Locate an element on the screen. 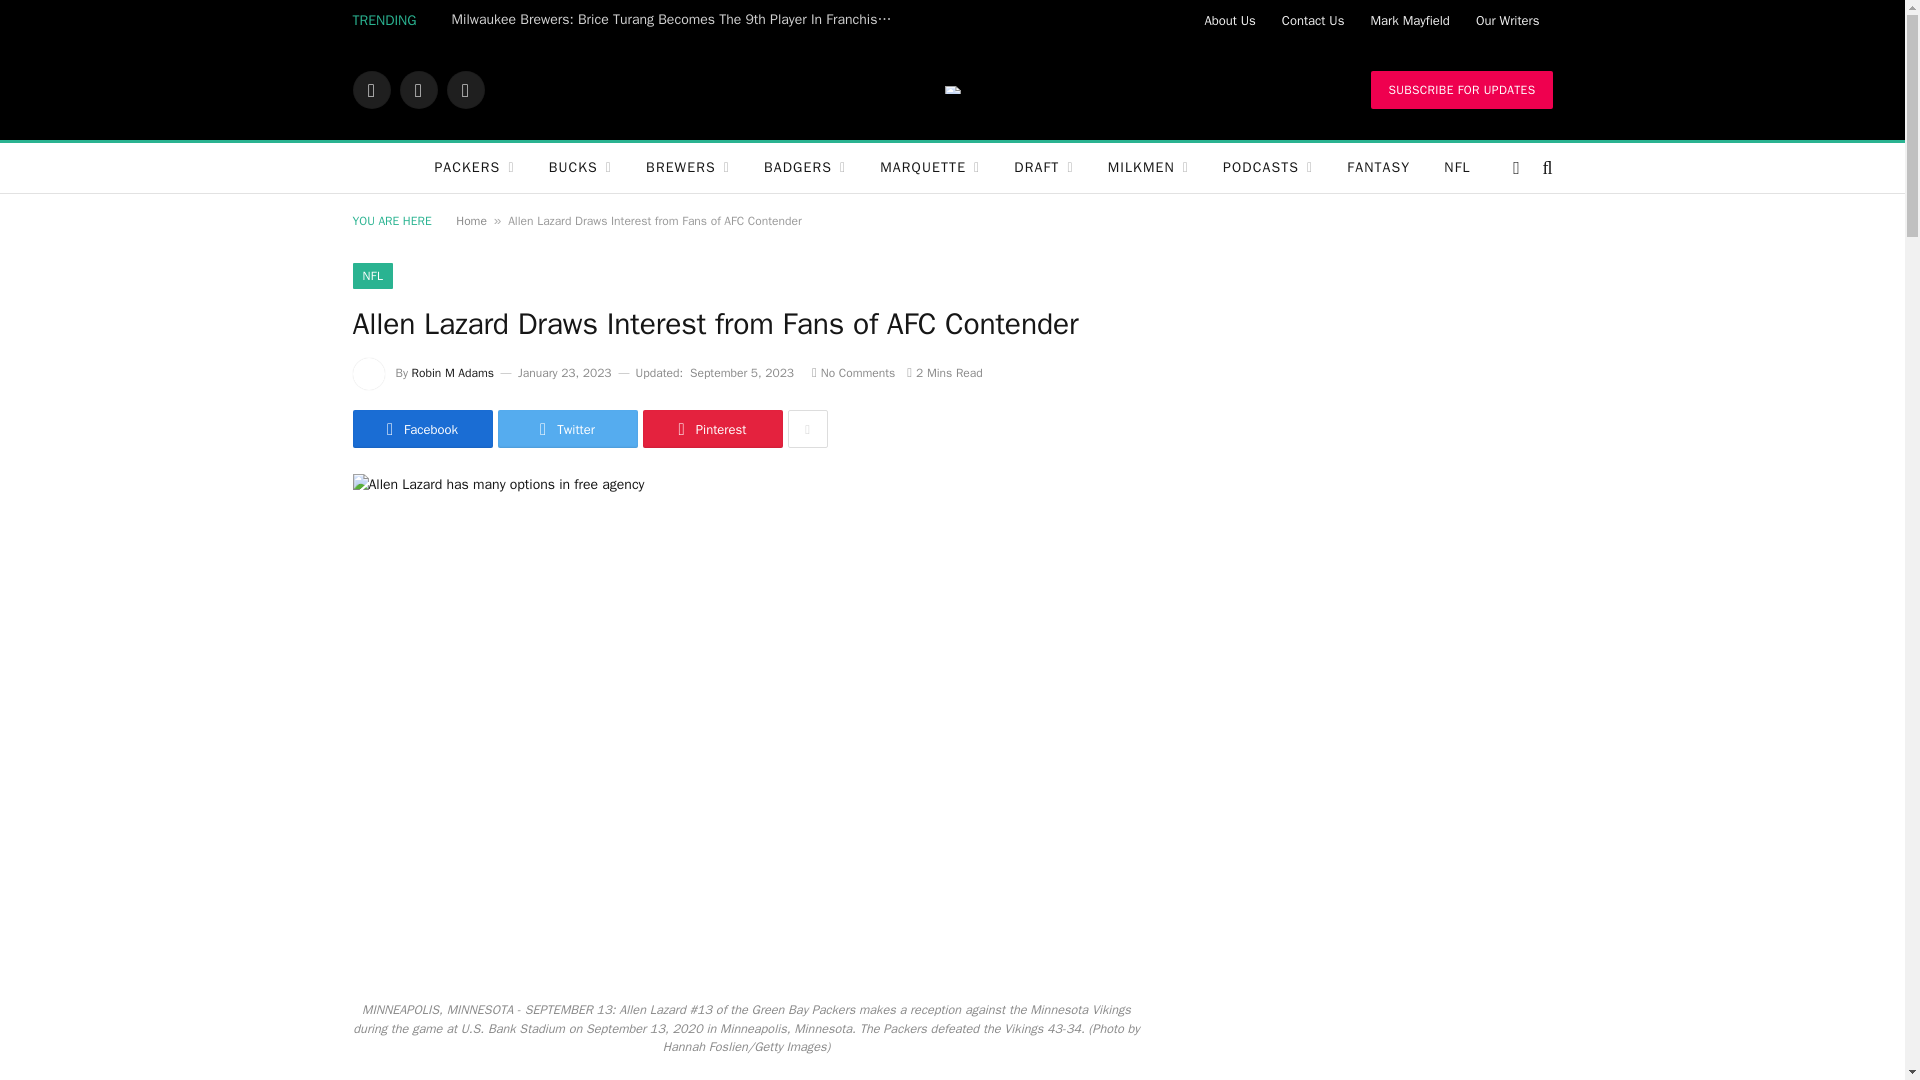  BUCKS is located at coordinates (580, 168).